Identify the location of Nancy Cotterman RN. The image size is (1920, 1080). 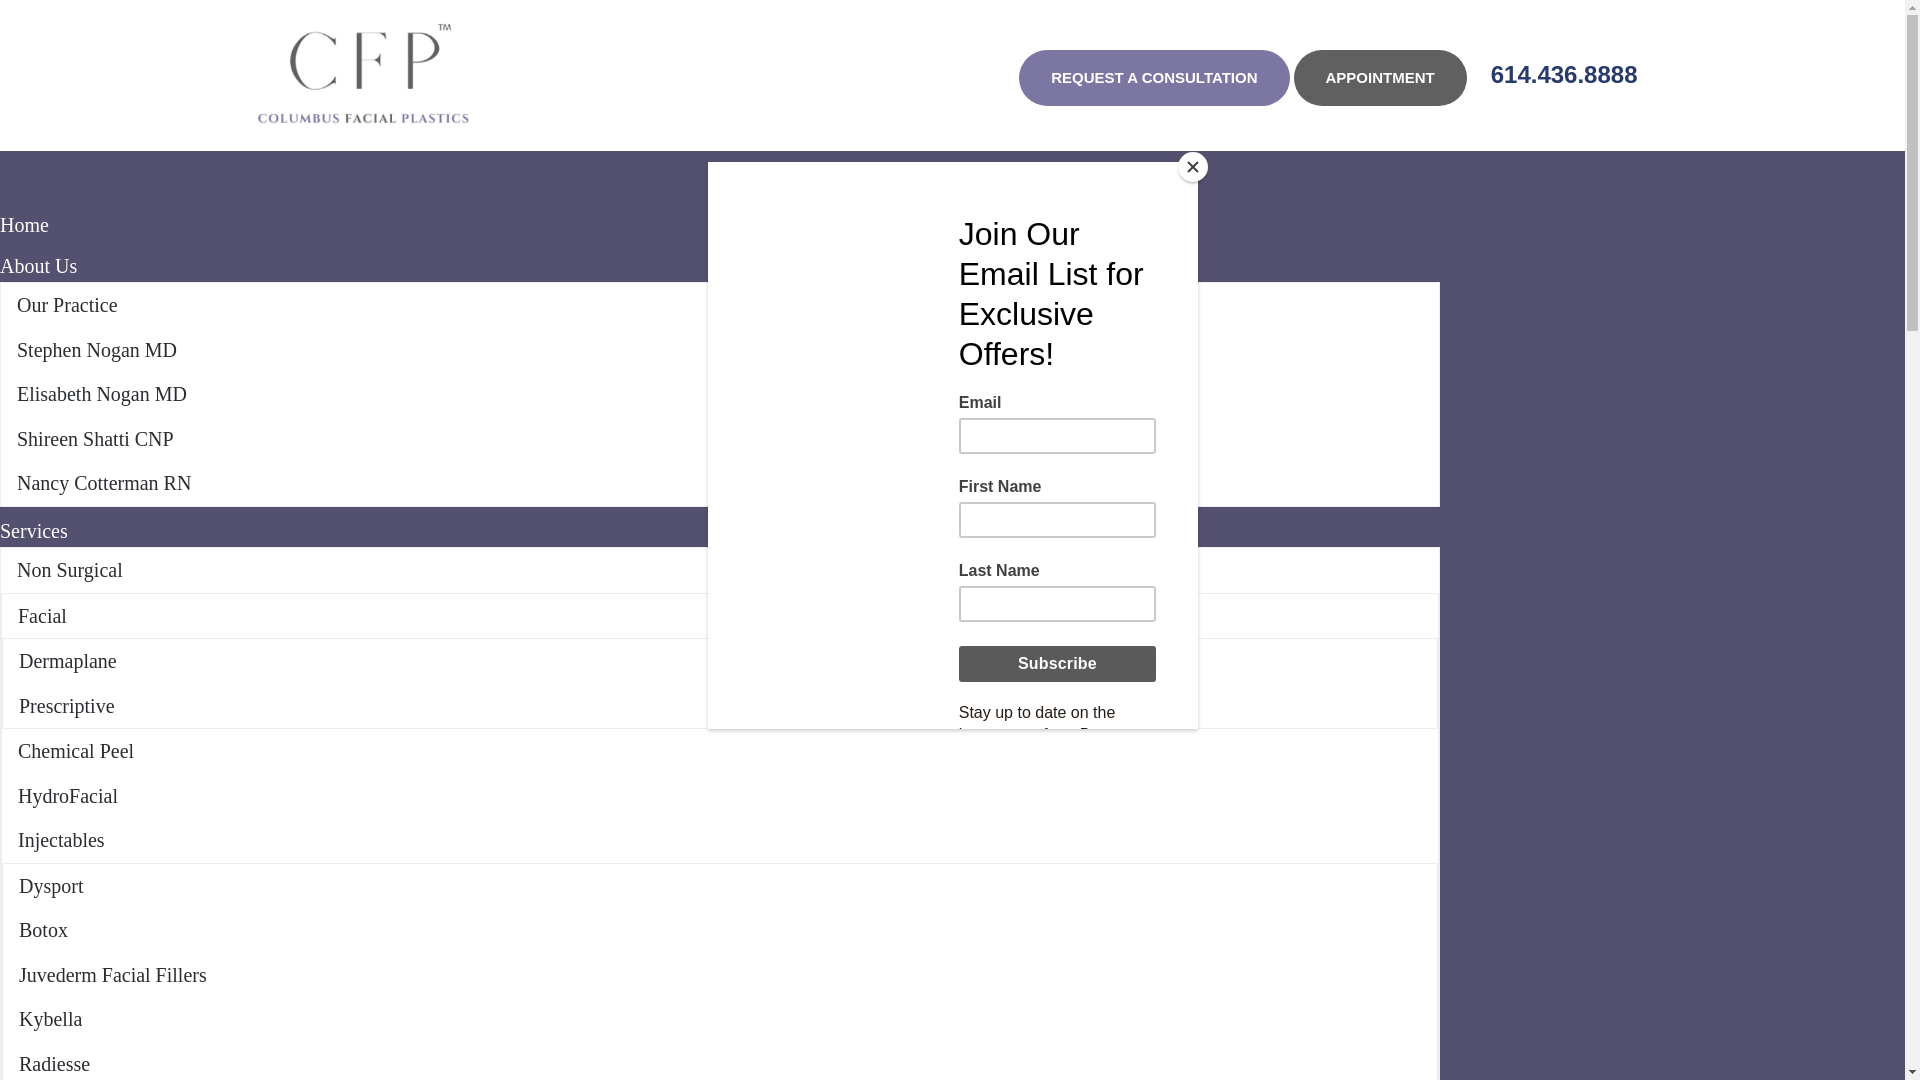
(720, 484).